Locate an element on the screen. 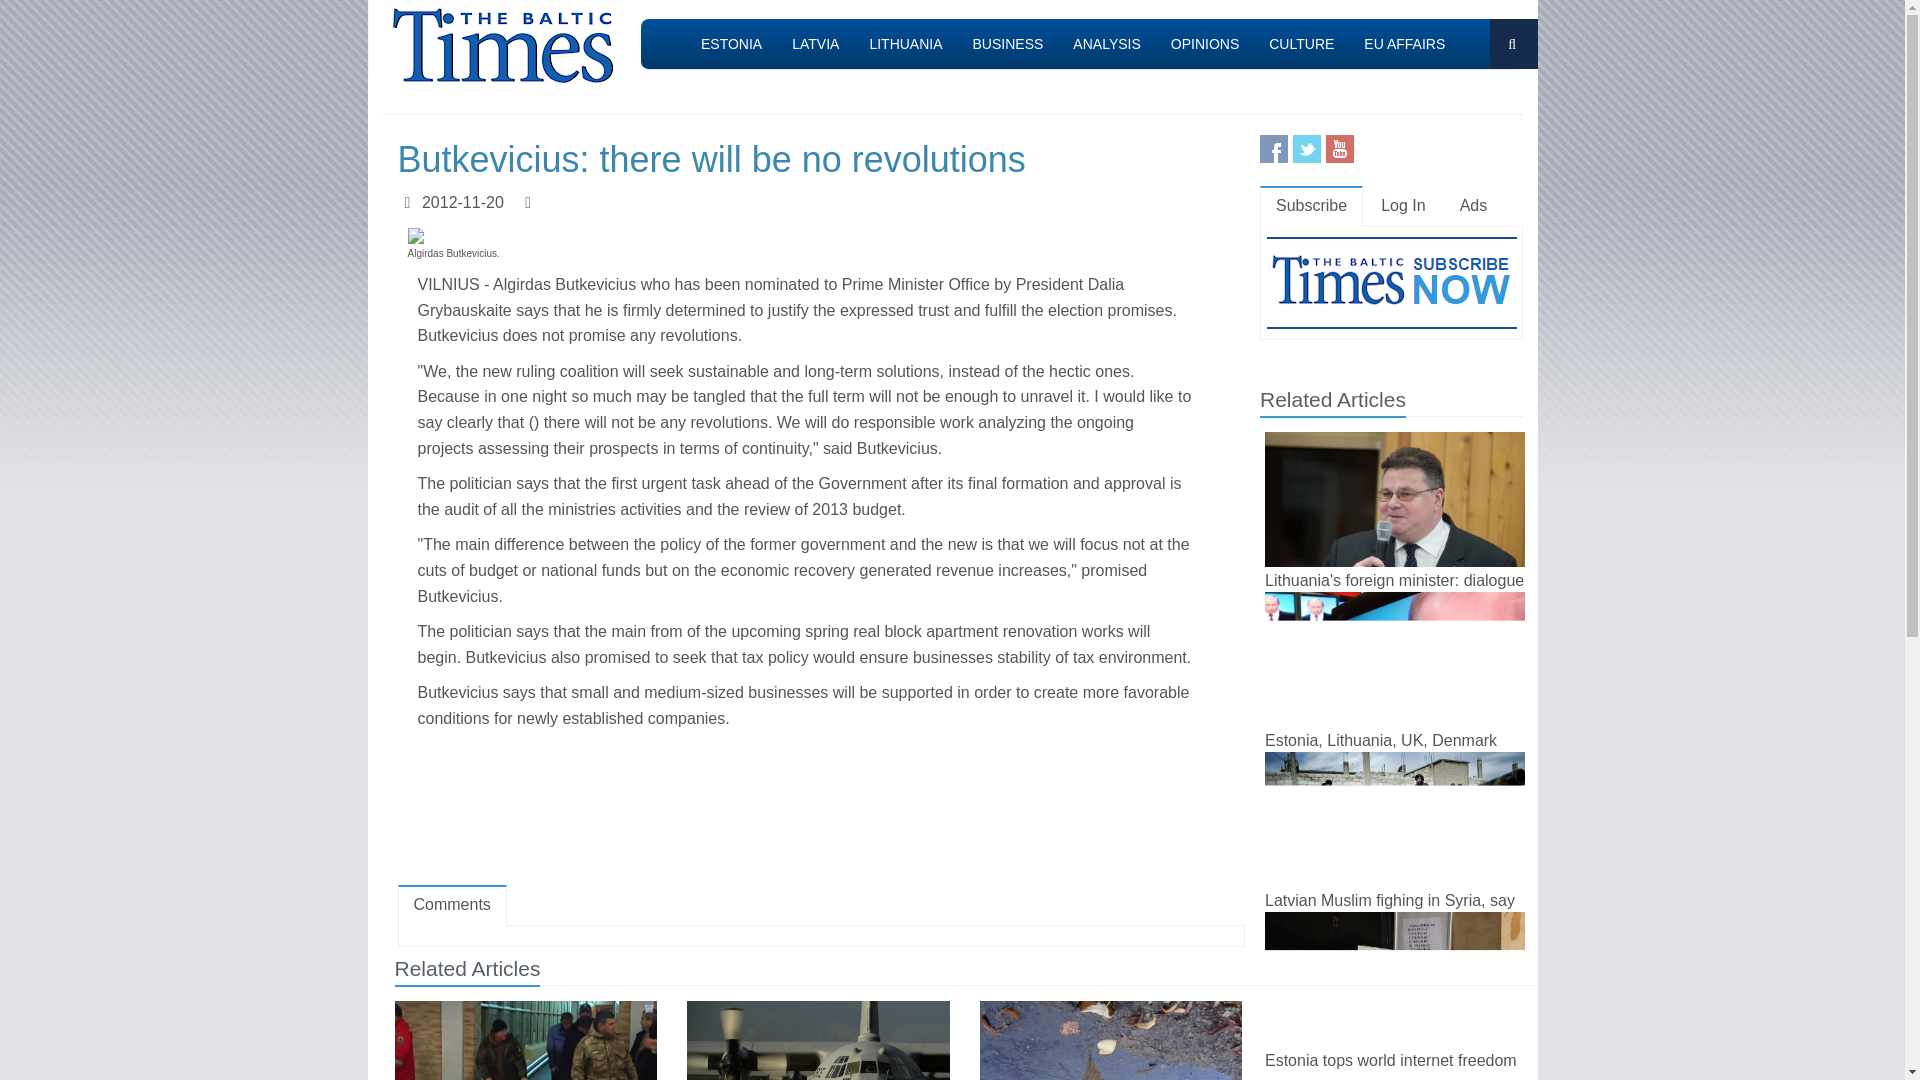 This screenshot has width=1920, height=1080. Comments is located at coordinates (452, 904).